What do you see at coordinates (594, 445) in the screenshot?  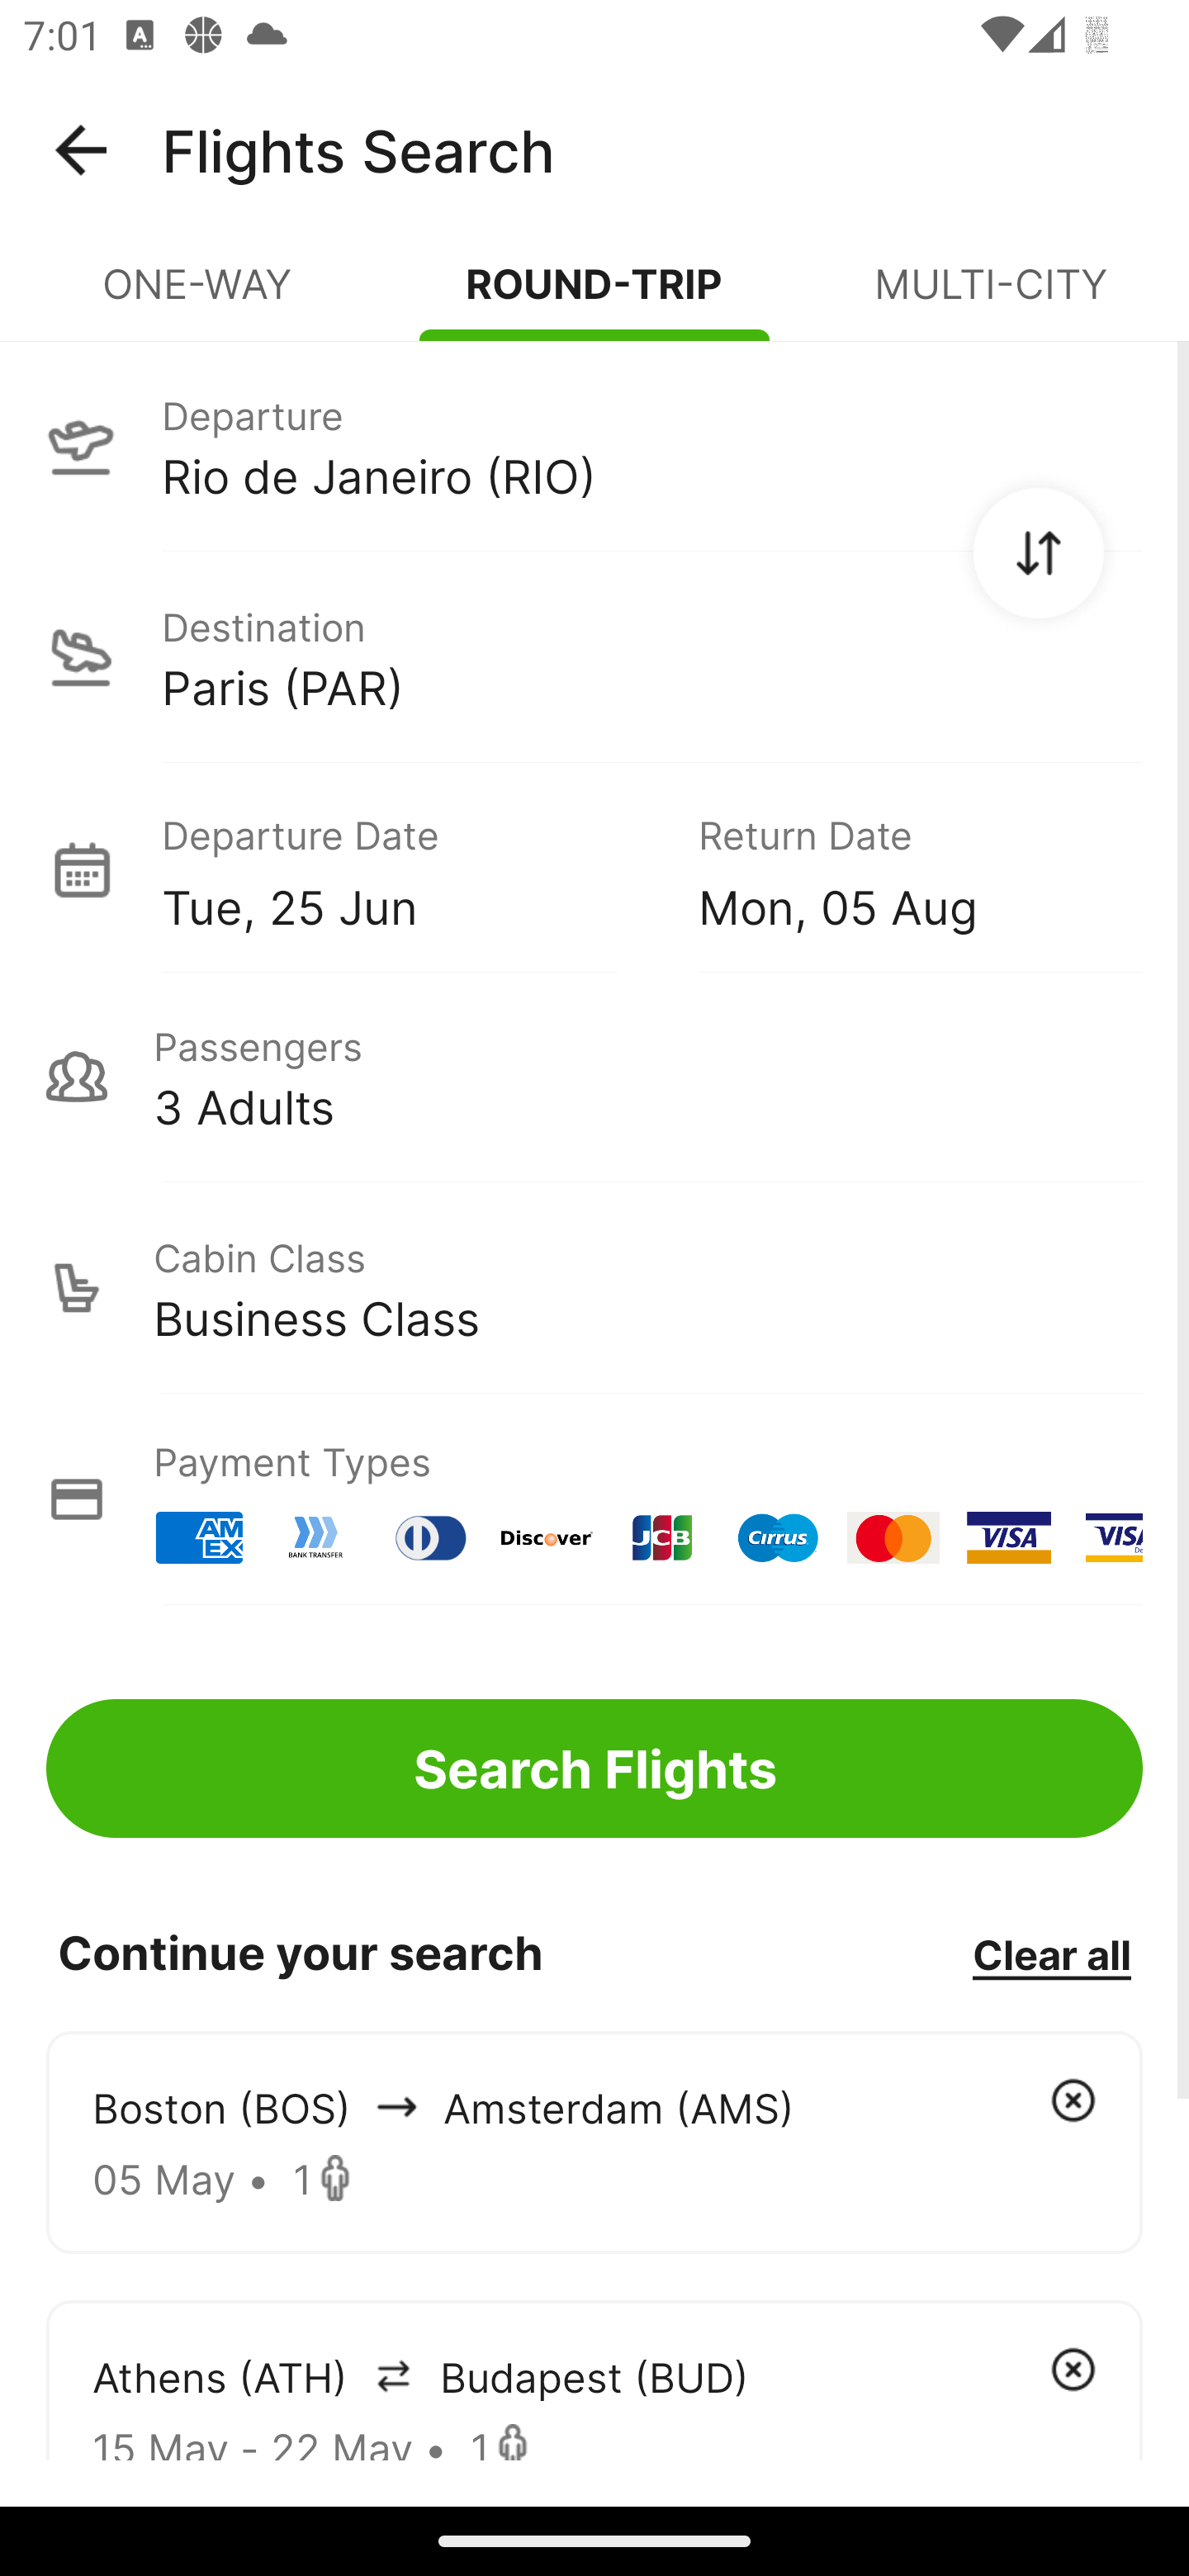 I see `Departure Rio de Janeiro (RIO)` at bounding box center [594, 445].